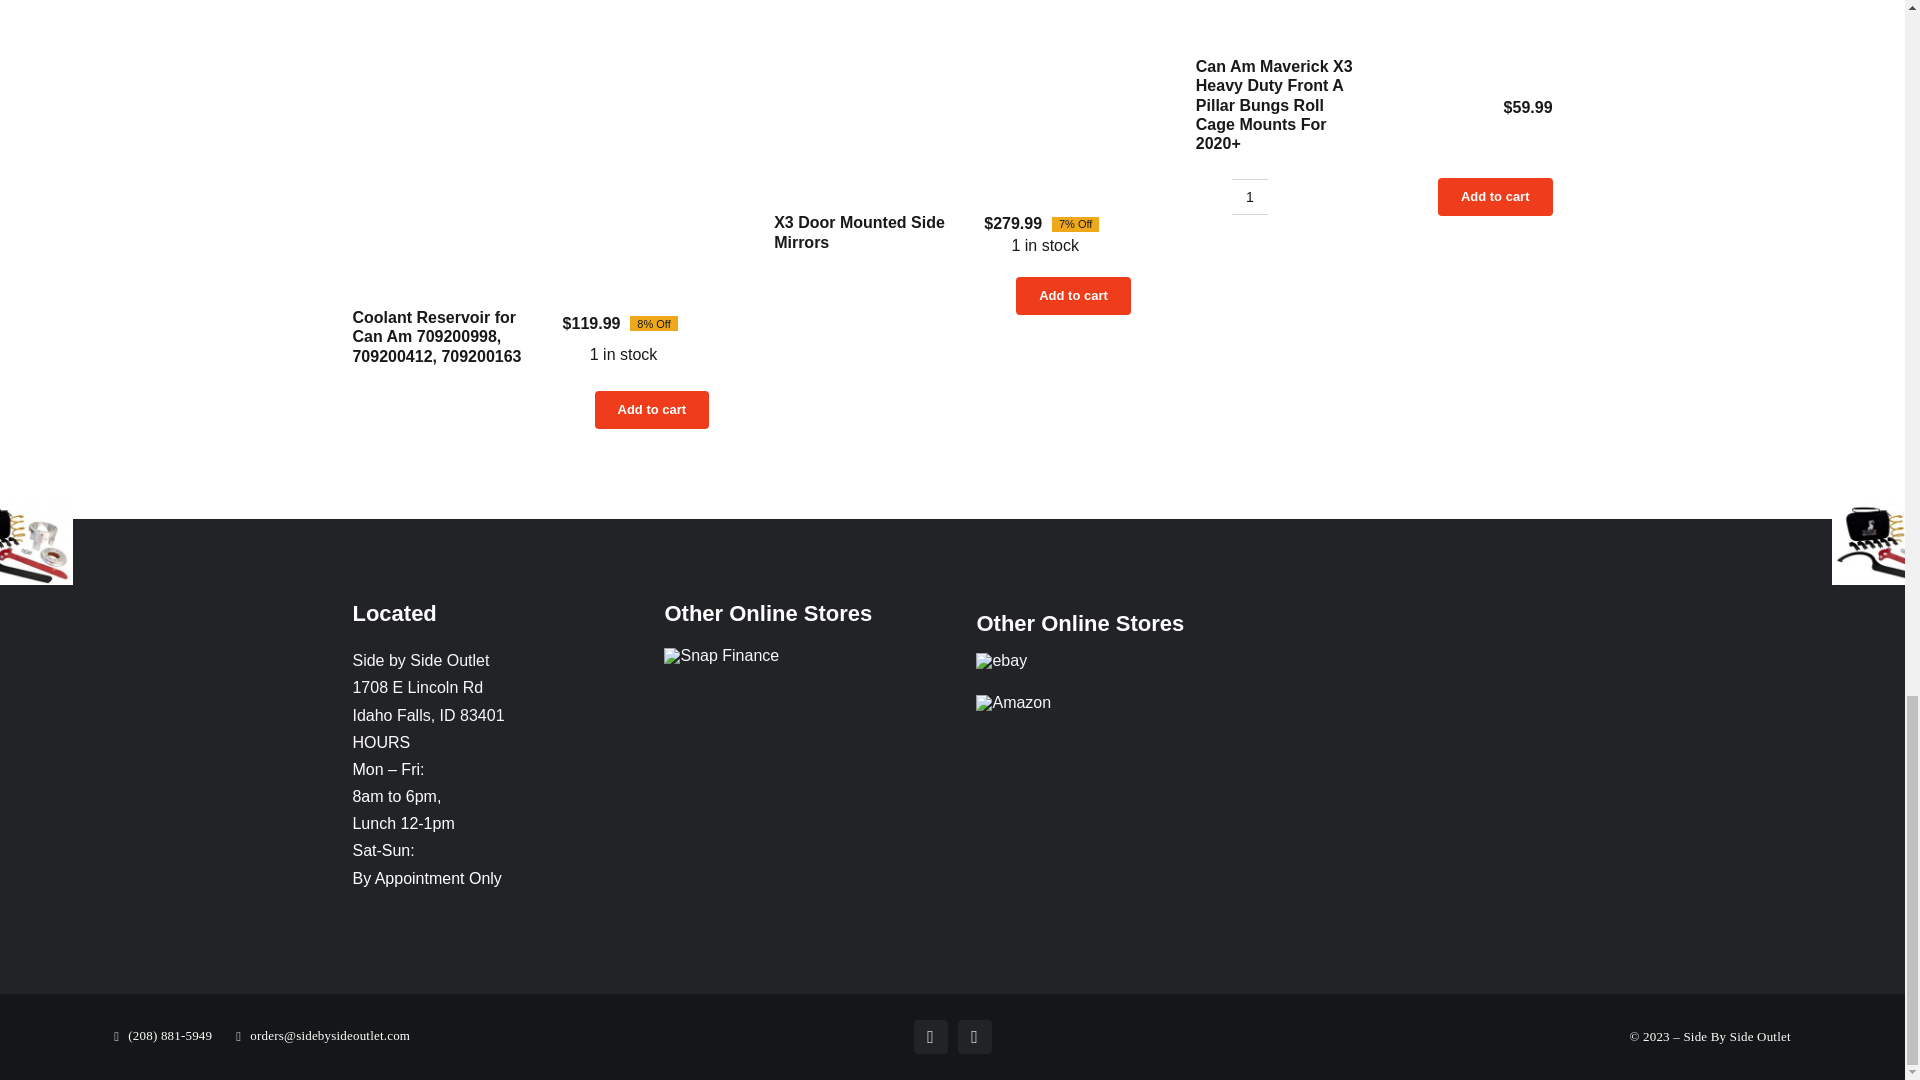  What do you see at coordinates (530, 137) in the screenshot?
I see `Coolant Reservoir for Can Am 709200998, 709200412, 709200163` at bounding box center [530, 137].